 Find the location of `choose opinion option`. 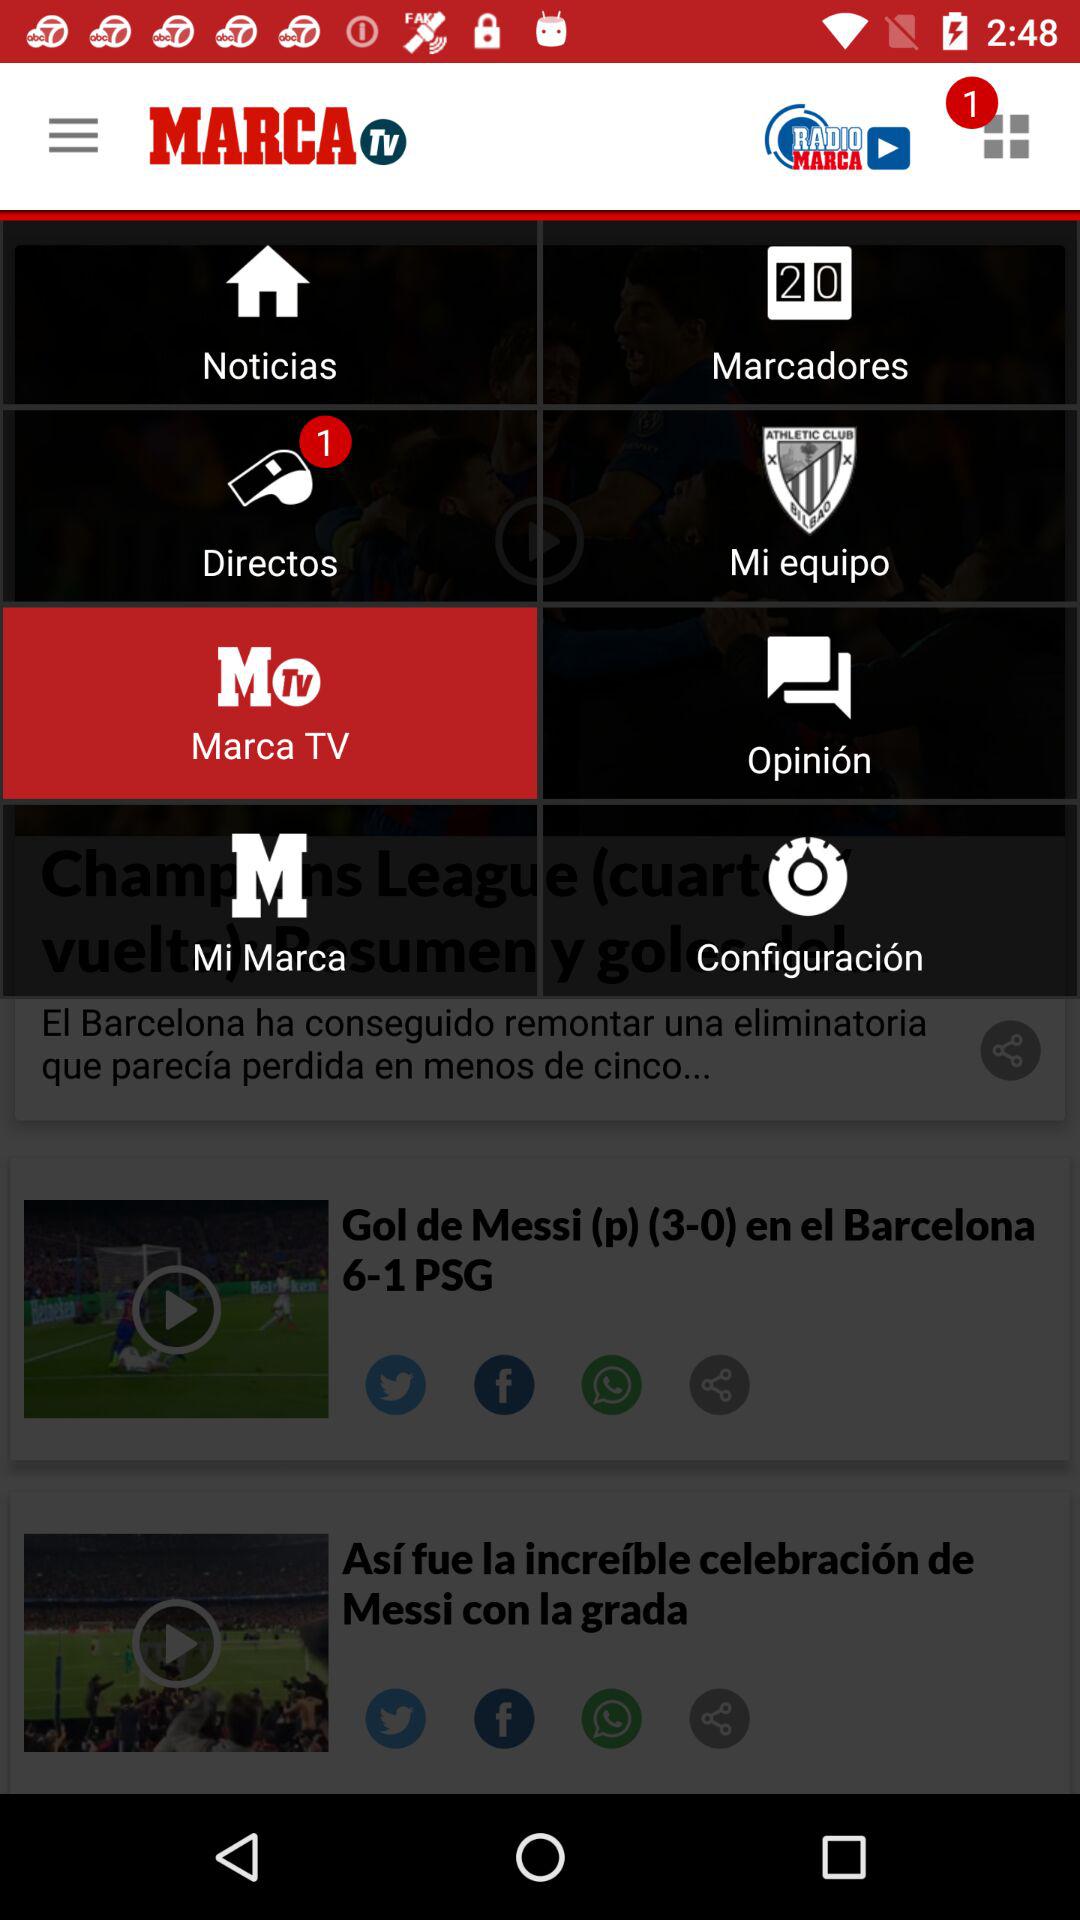

choose opinion option is located at coordinates (810, 702).